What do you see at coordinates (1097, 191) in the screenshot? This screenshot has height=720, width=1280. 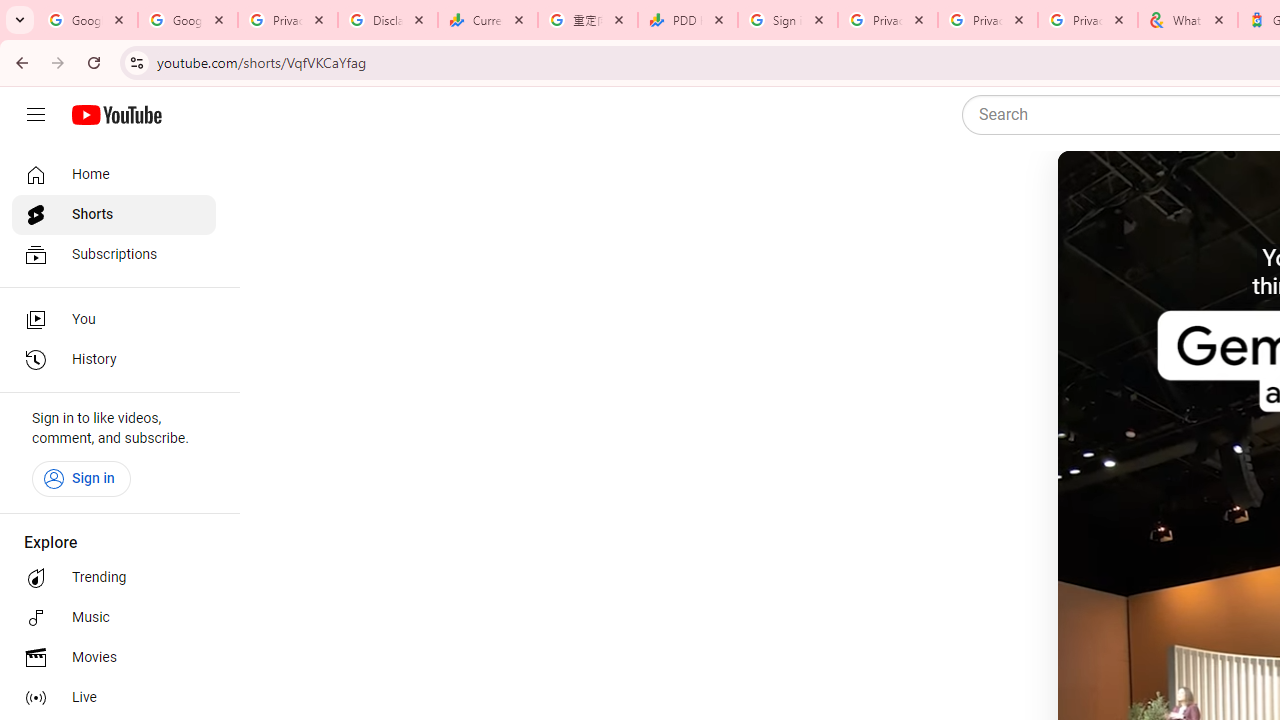 I see `Play (k)` at bounding box center [1097, 191].